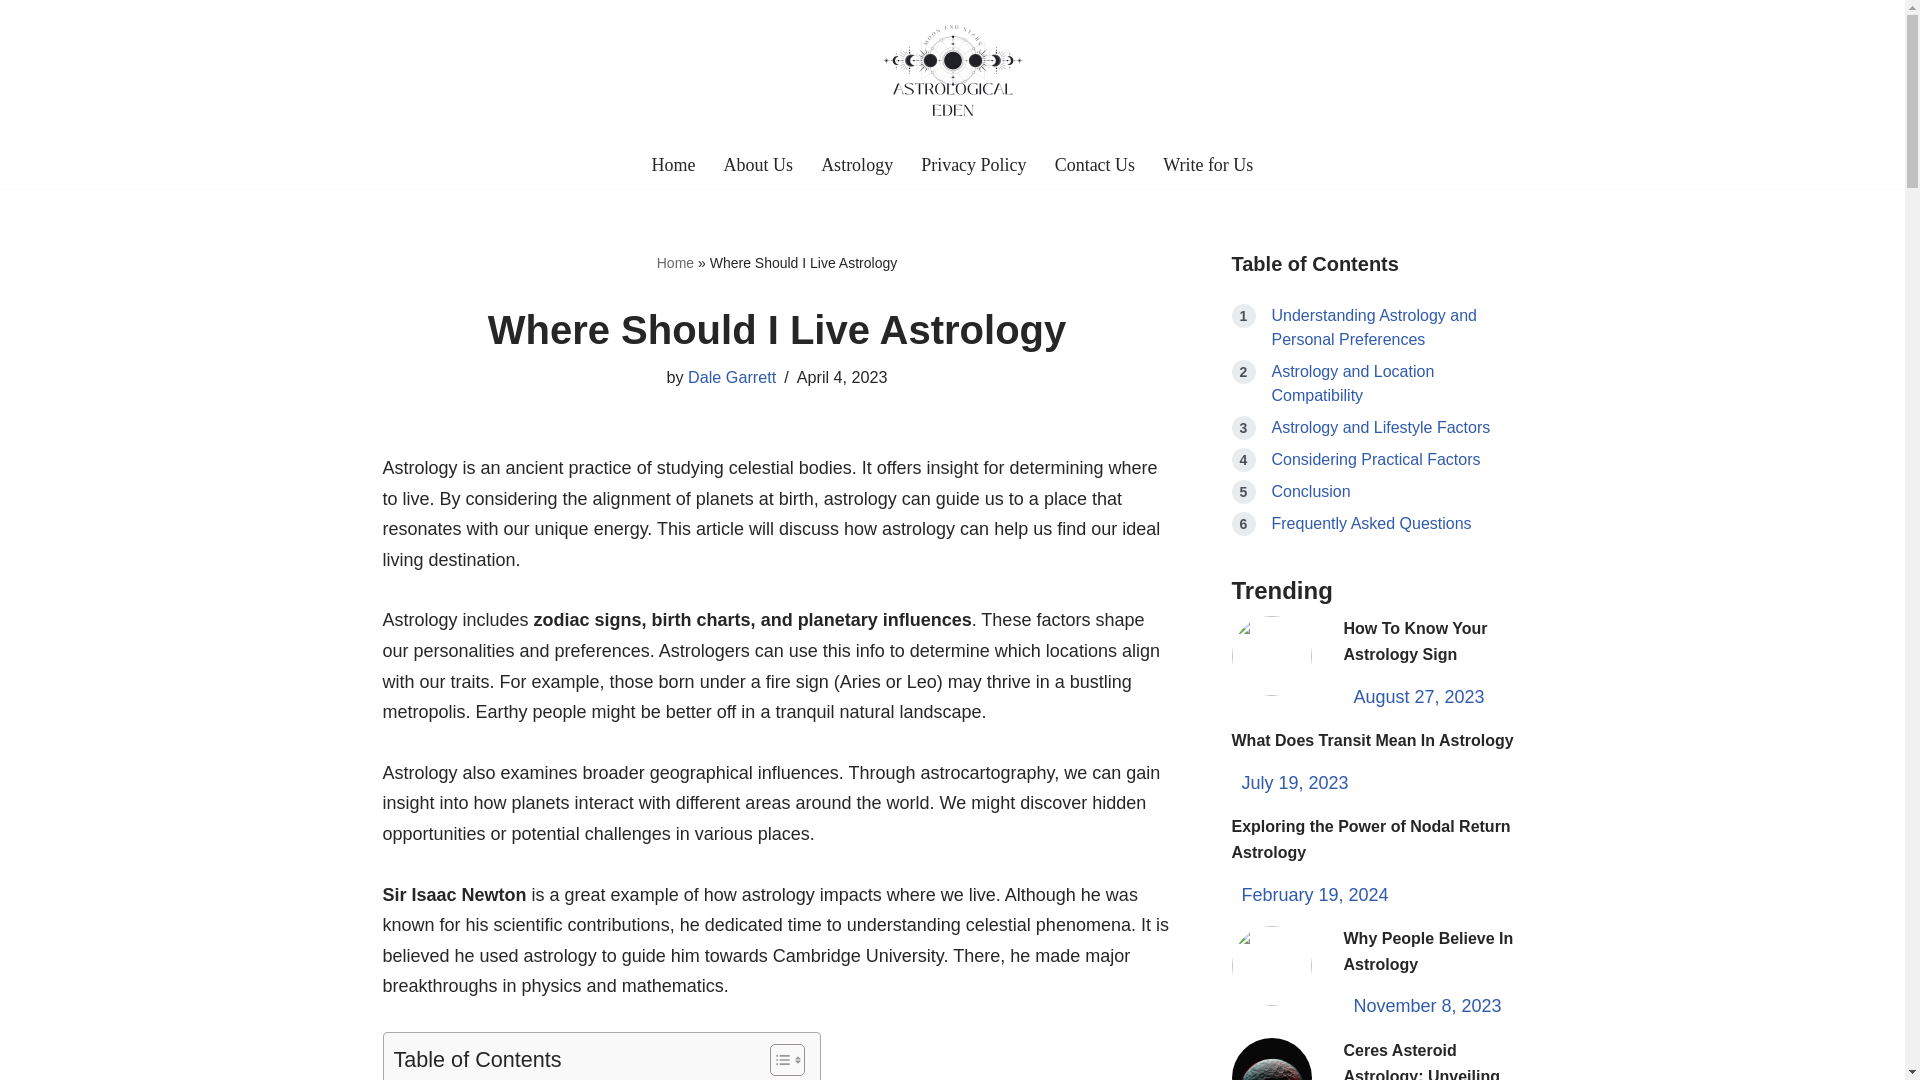  I want to click on Dale Garrett, so click(731, 376).